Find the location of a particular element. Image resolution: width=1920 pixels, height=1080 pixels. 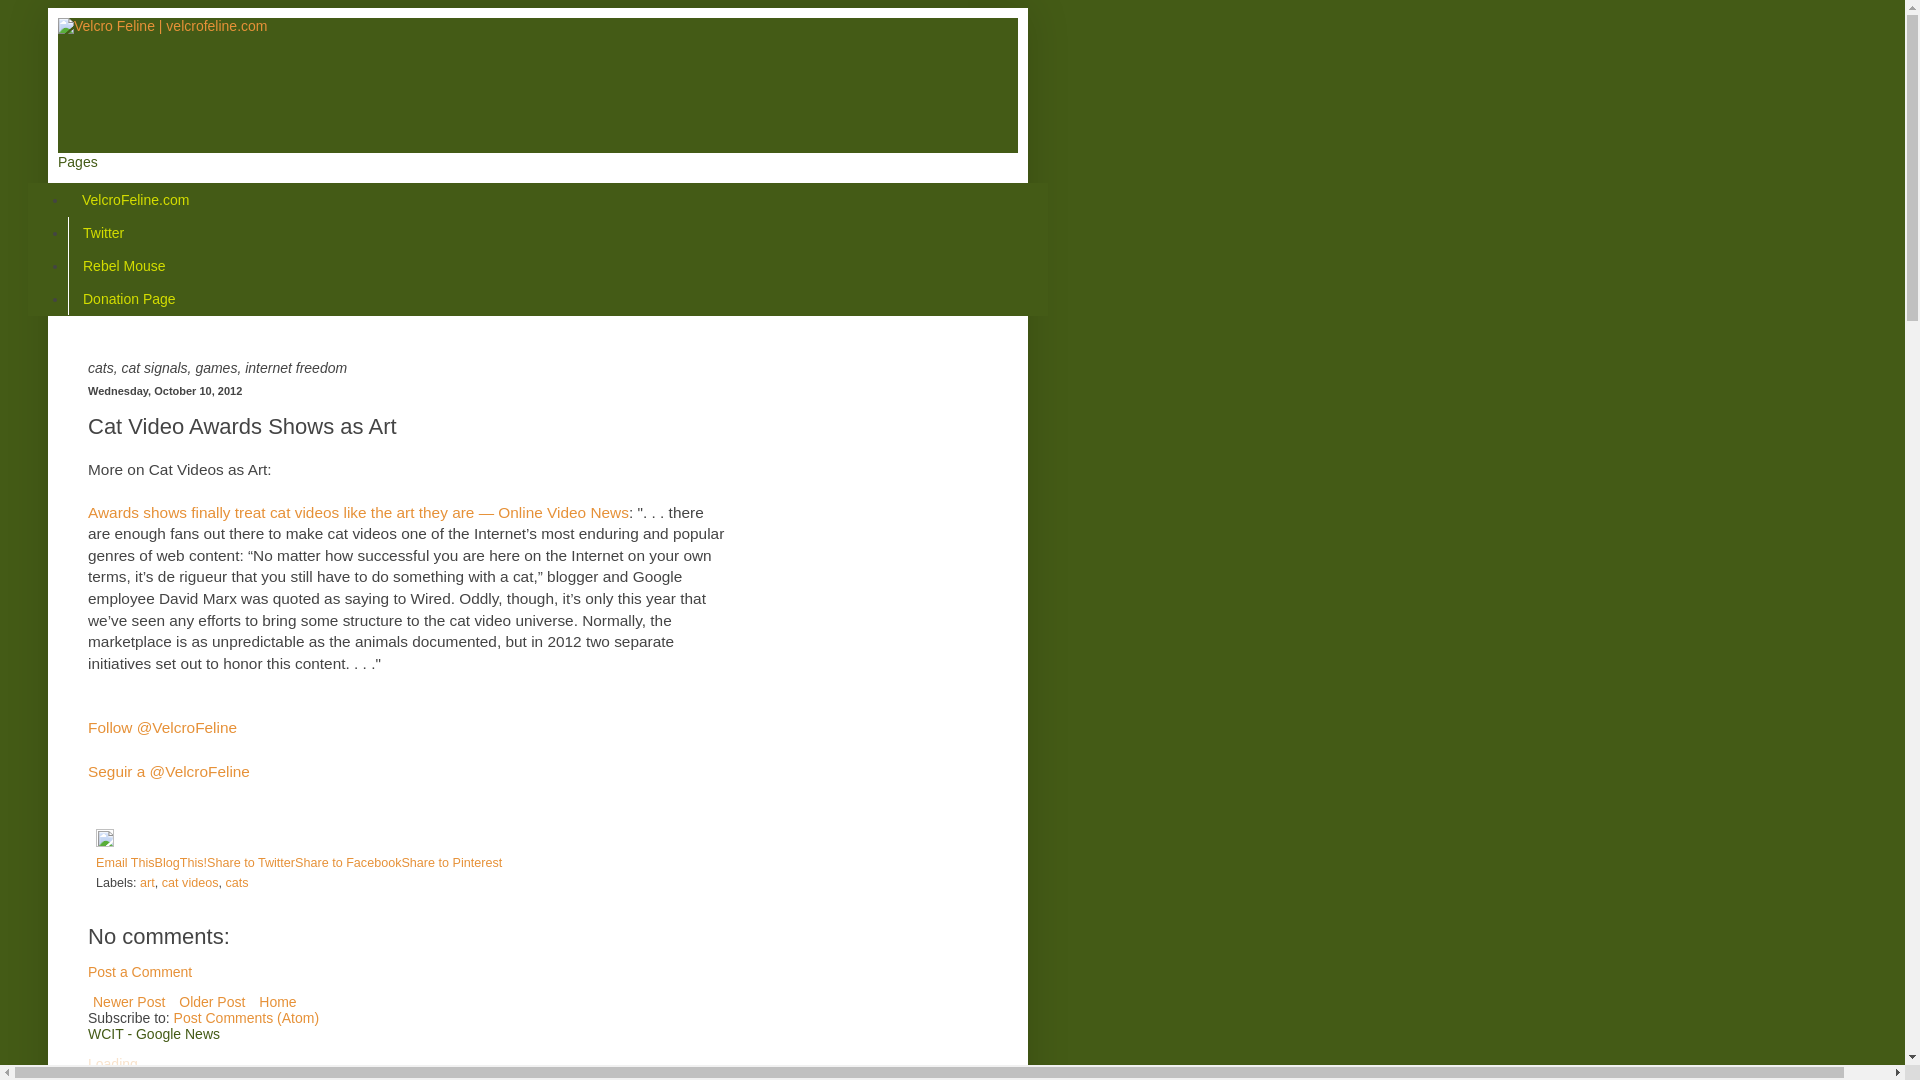

Post a Comment is located at coordinates (140, 972).